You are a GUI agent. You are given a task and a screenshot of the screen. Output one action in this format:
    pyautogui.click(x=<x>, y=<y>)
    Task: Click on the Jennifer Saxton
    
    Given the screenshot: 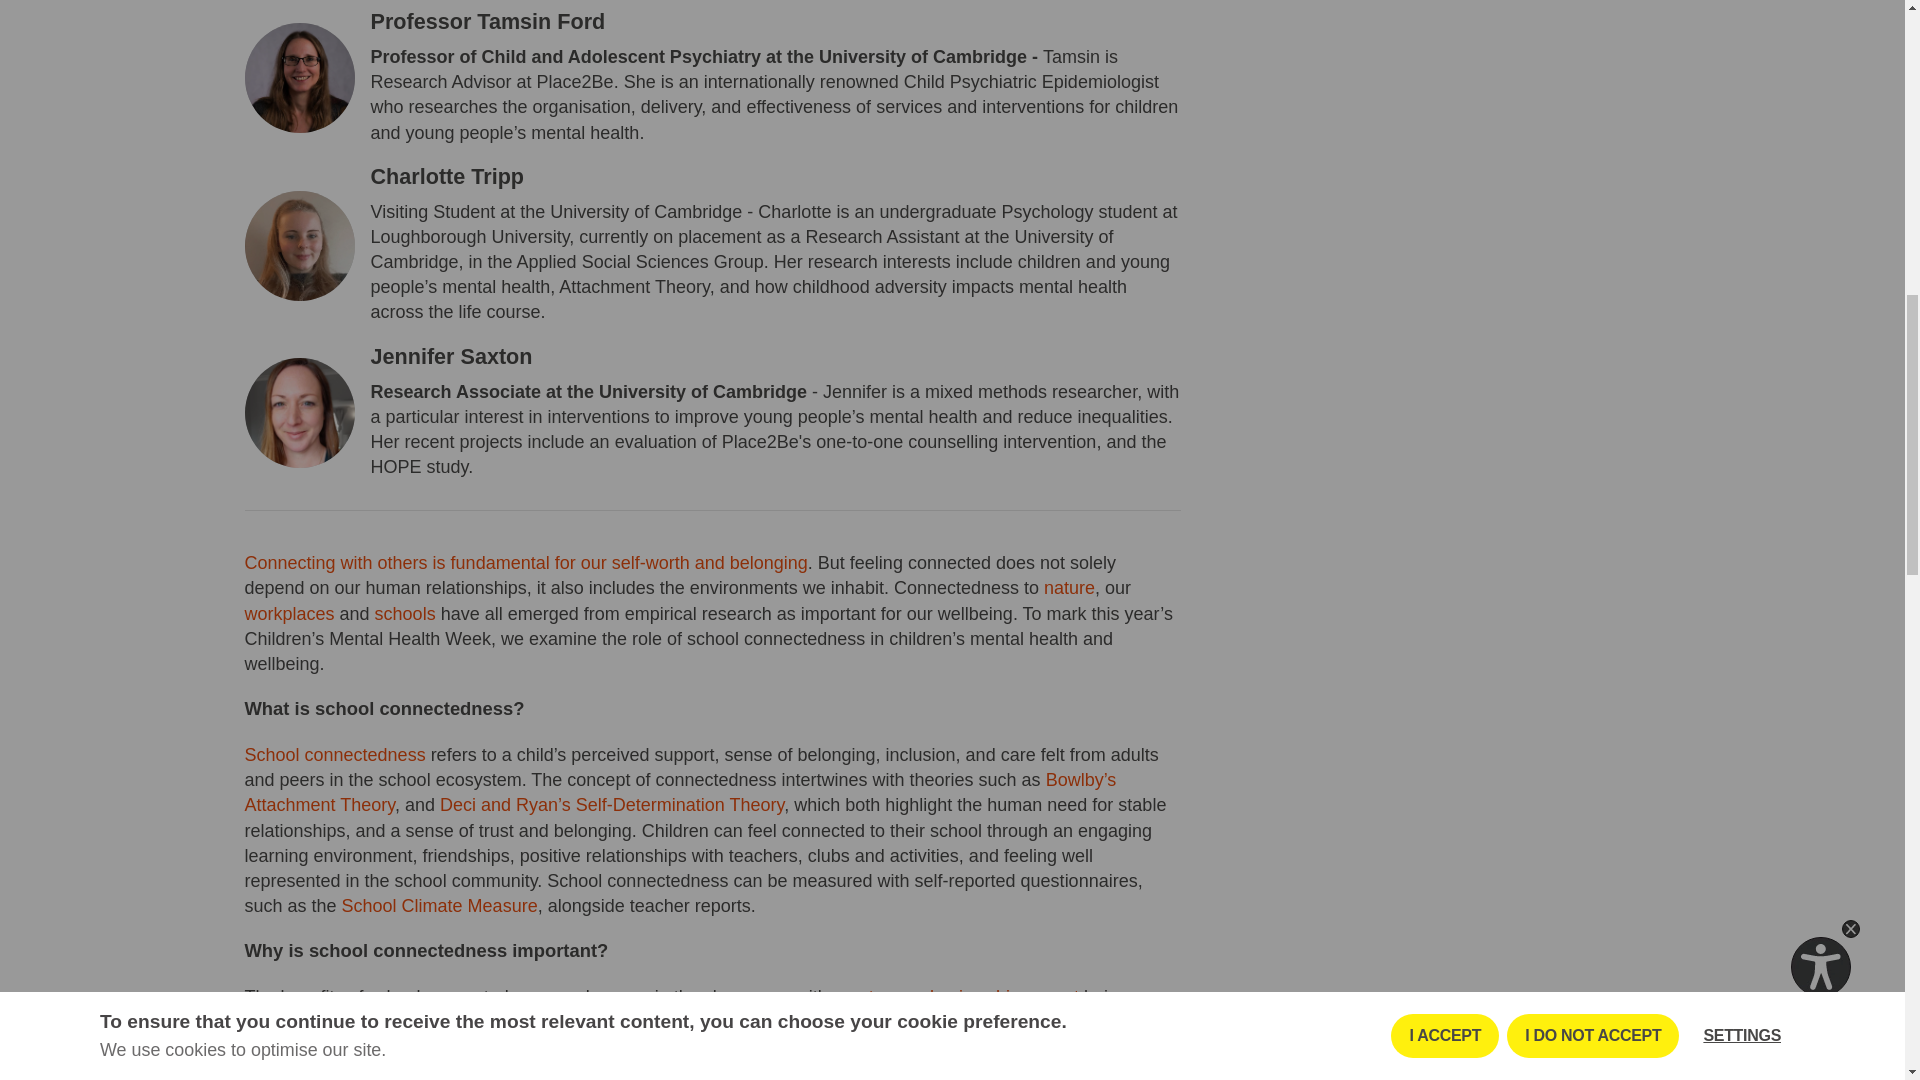 What is the action you would take?
    pyautogui.click(x=450, y=356)
    